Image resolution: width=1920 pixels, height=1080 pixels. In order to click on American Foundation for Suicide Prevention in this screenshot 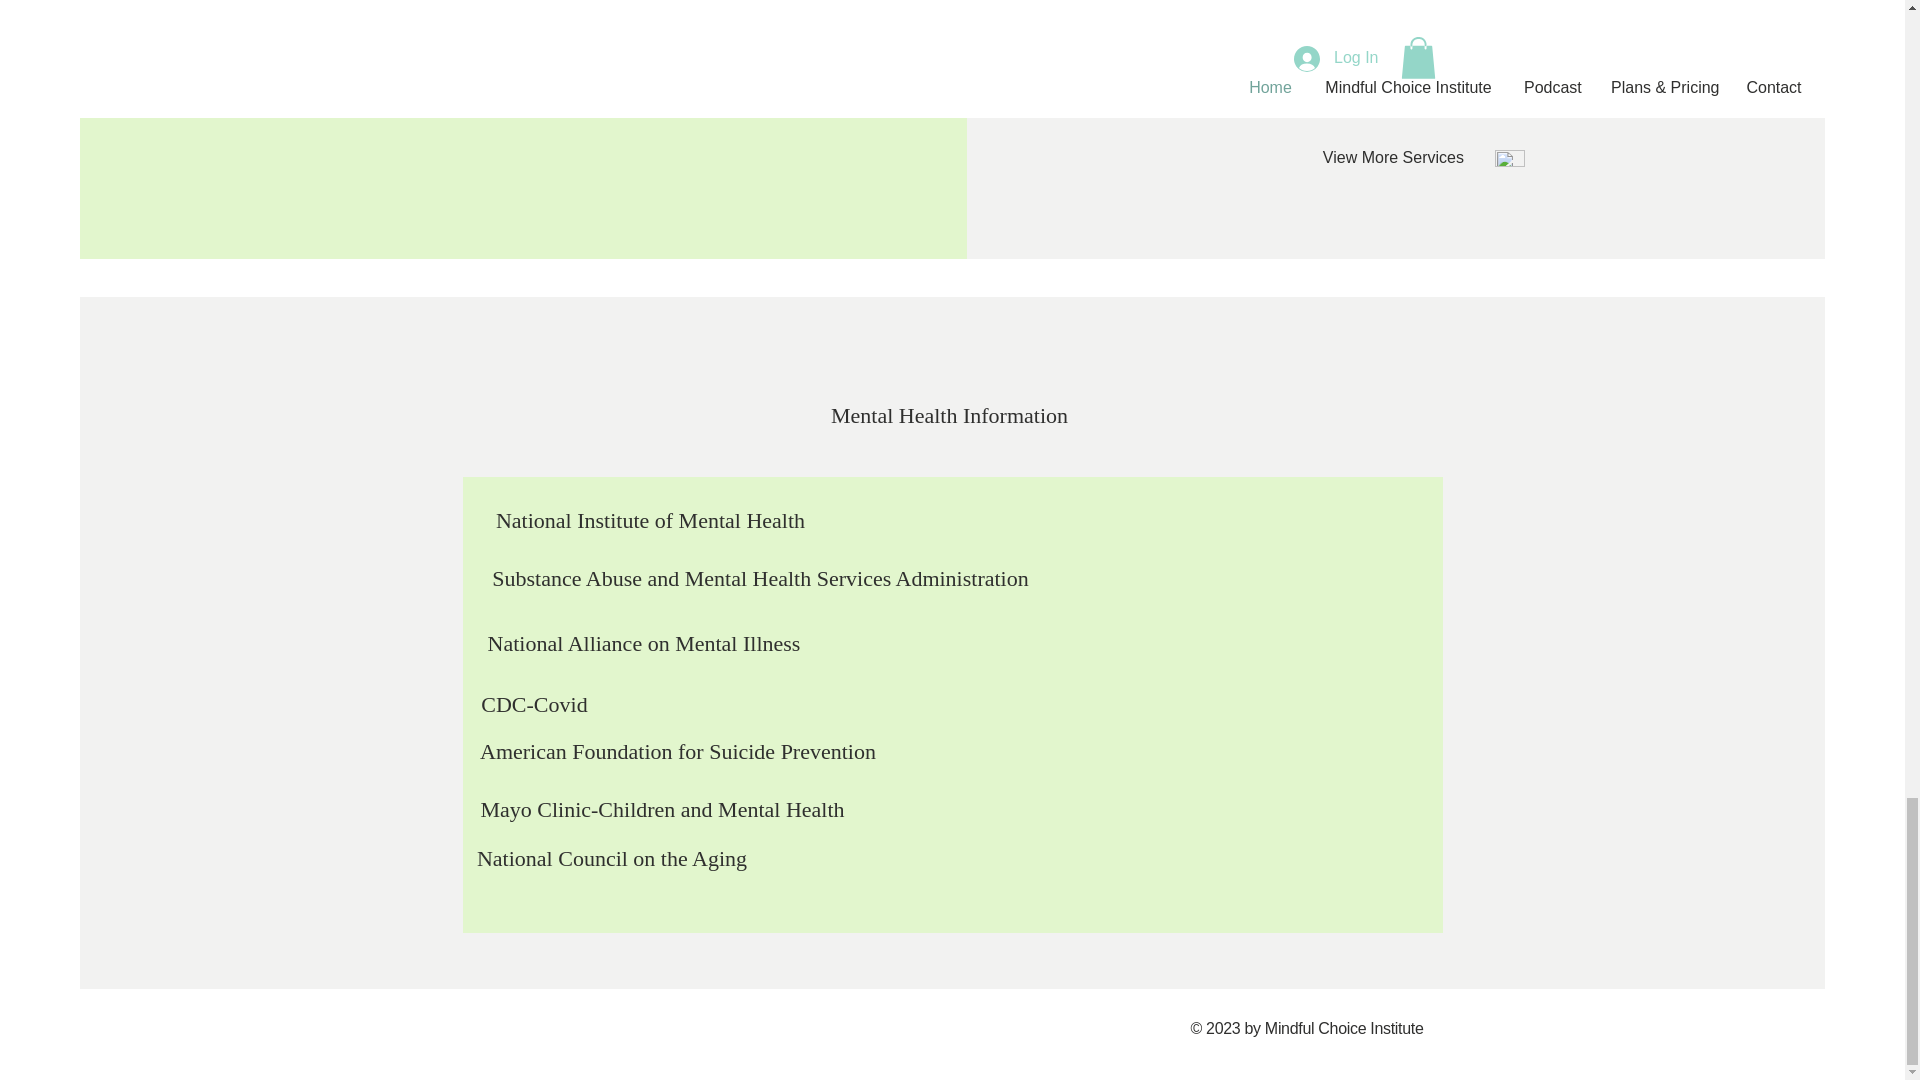, I will do `click(678, 752)`.